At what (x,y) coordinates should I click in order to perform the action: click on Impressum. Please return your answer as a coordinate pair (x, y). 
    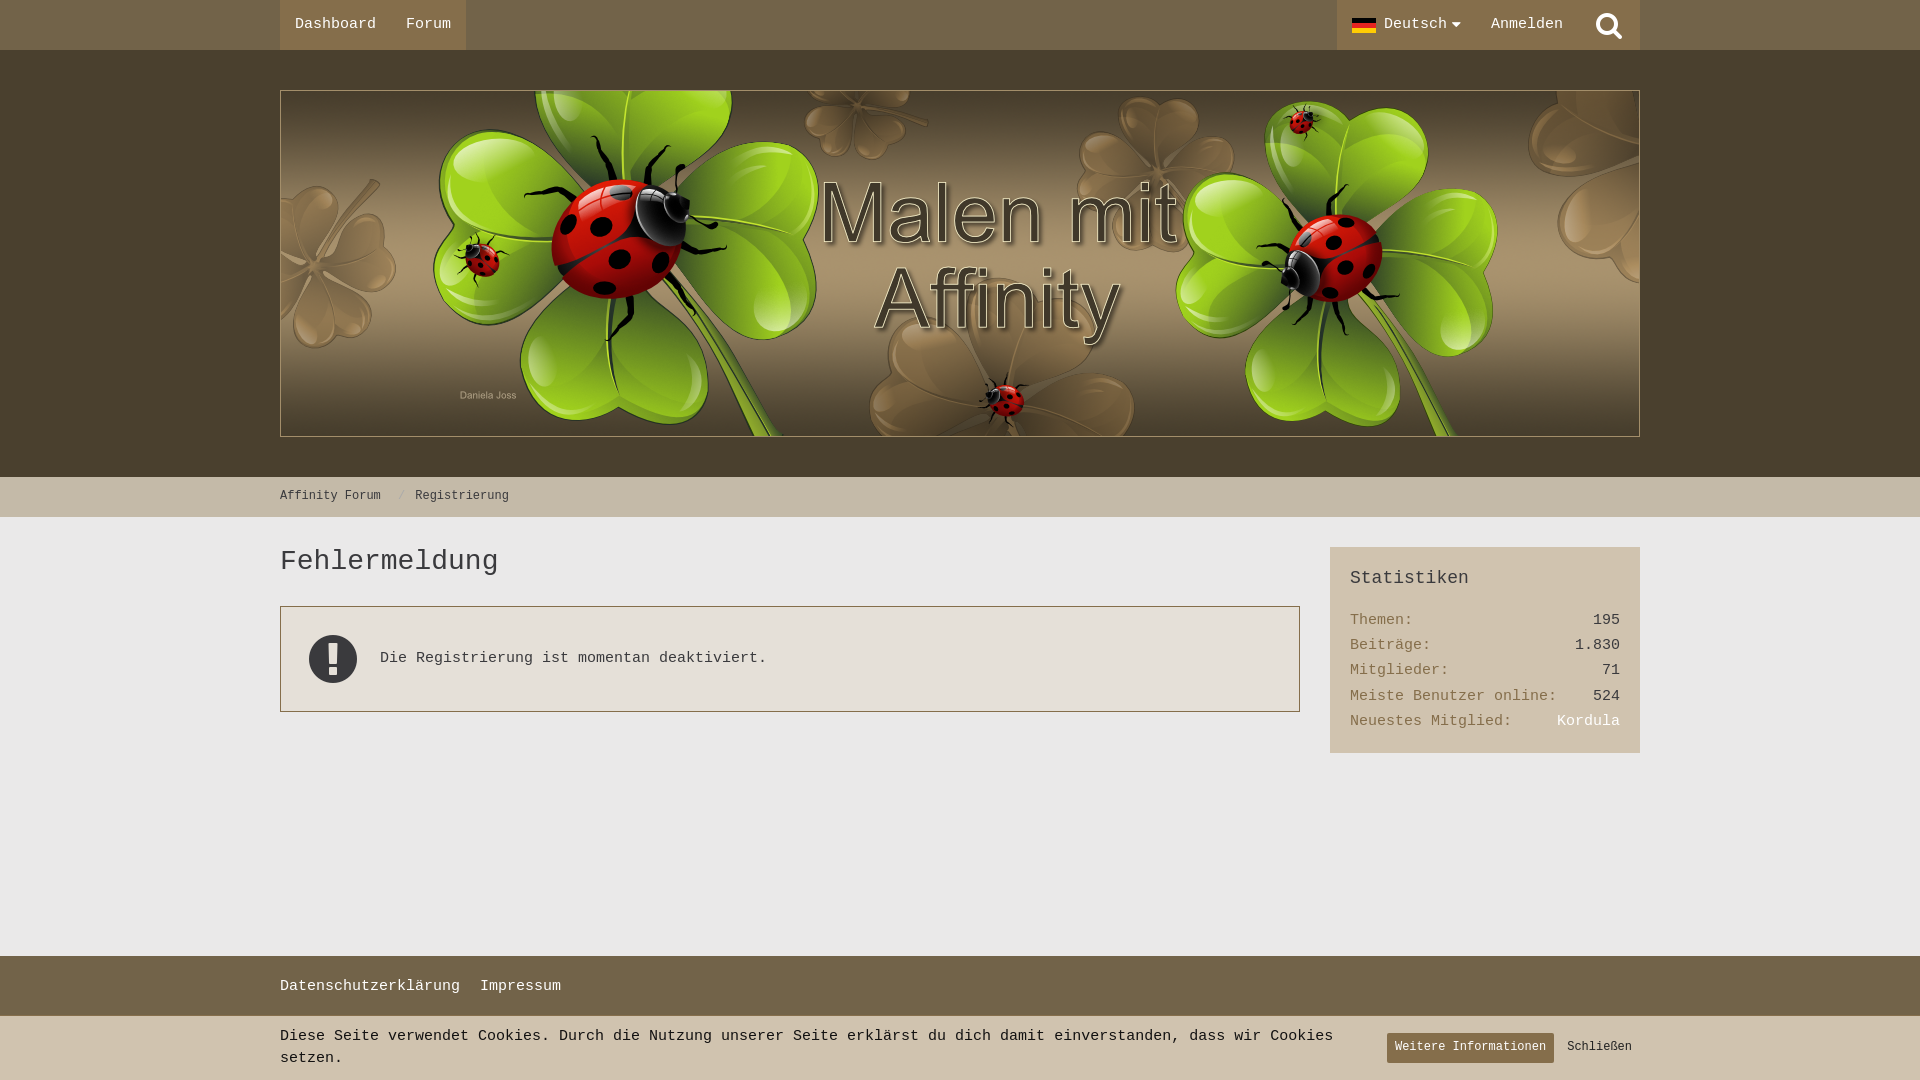
    Looking at the image, I should click on (520, 986).